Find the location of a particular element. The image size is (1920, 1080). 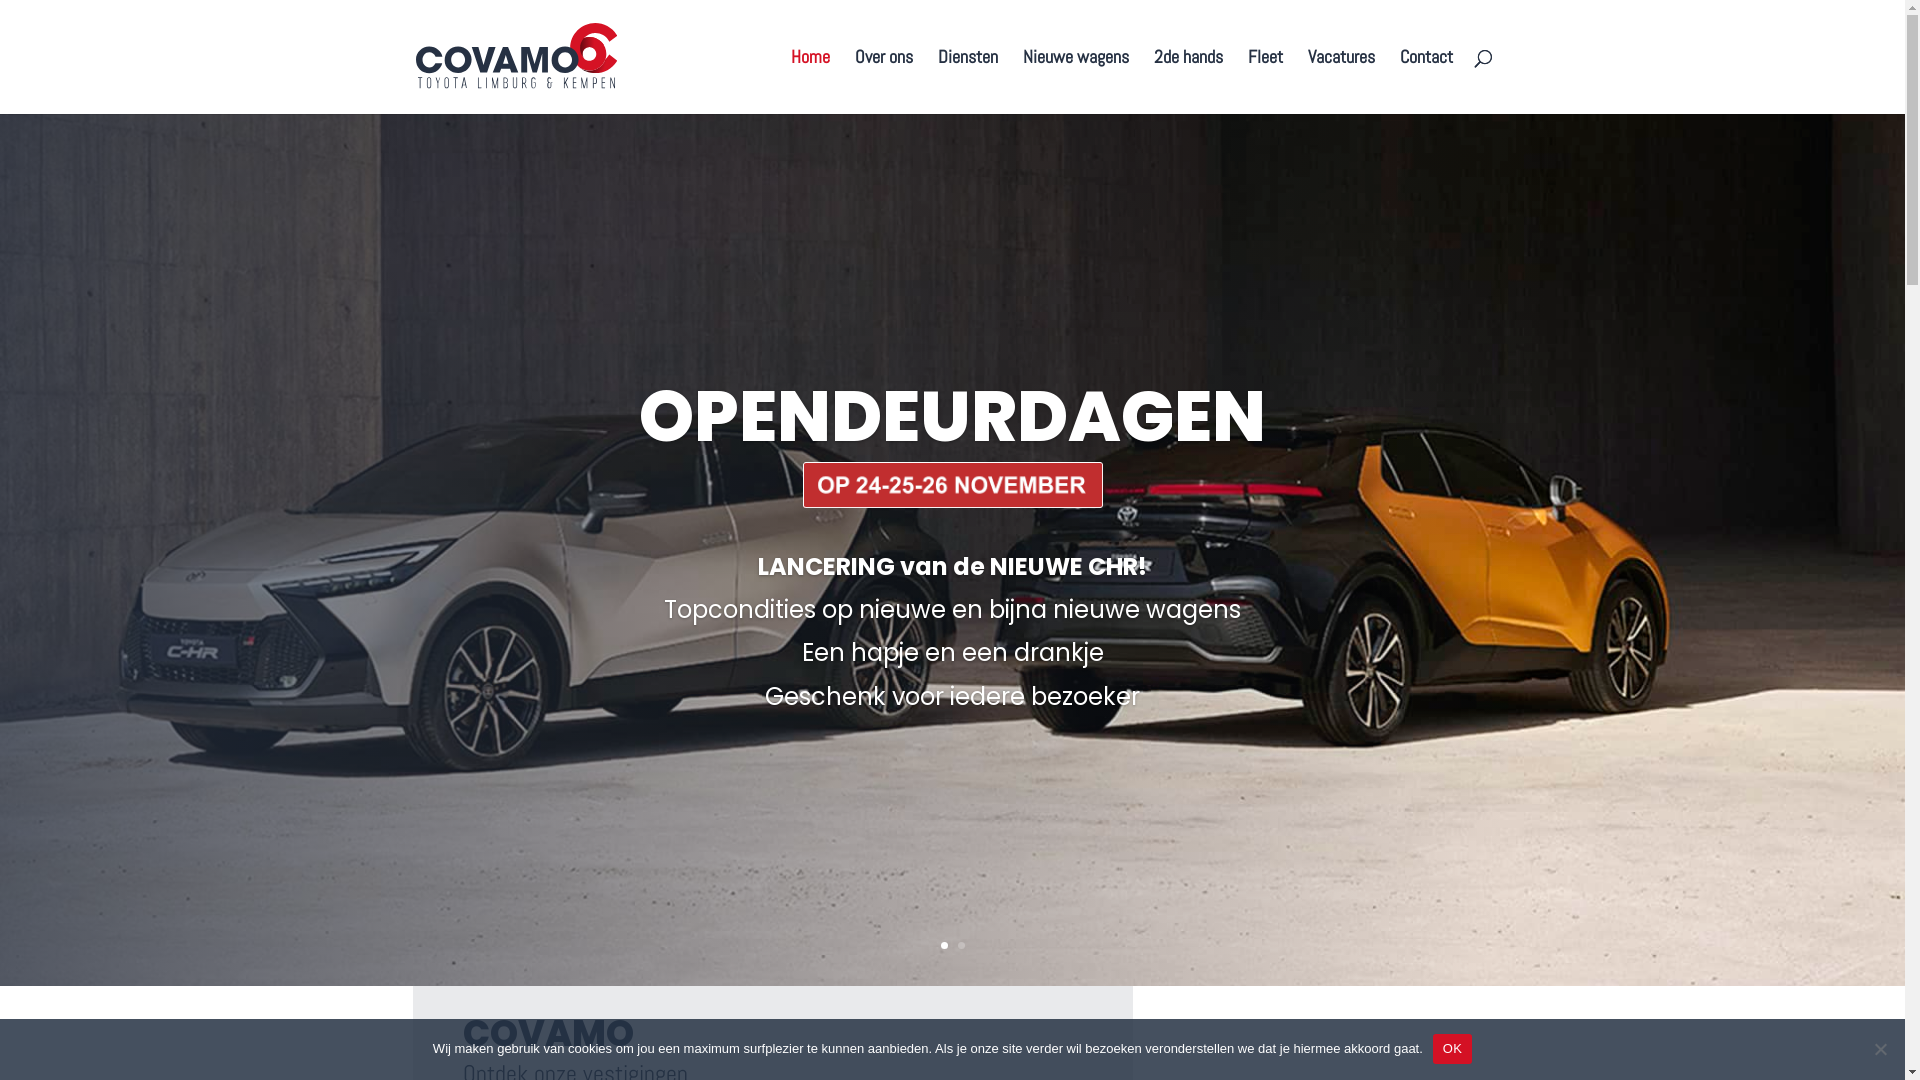

OPENDEURDAGEN is located at coordinates (952, 416).